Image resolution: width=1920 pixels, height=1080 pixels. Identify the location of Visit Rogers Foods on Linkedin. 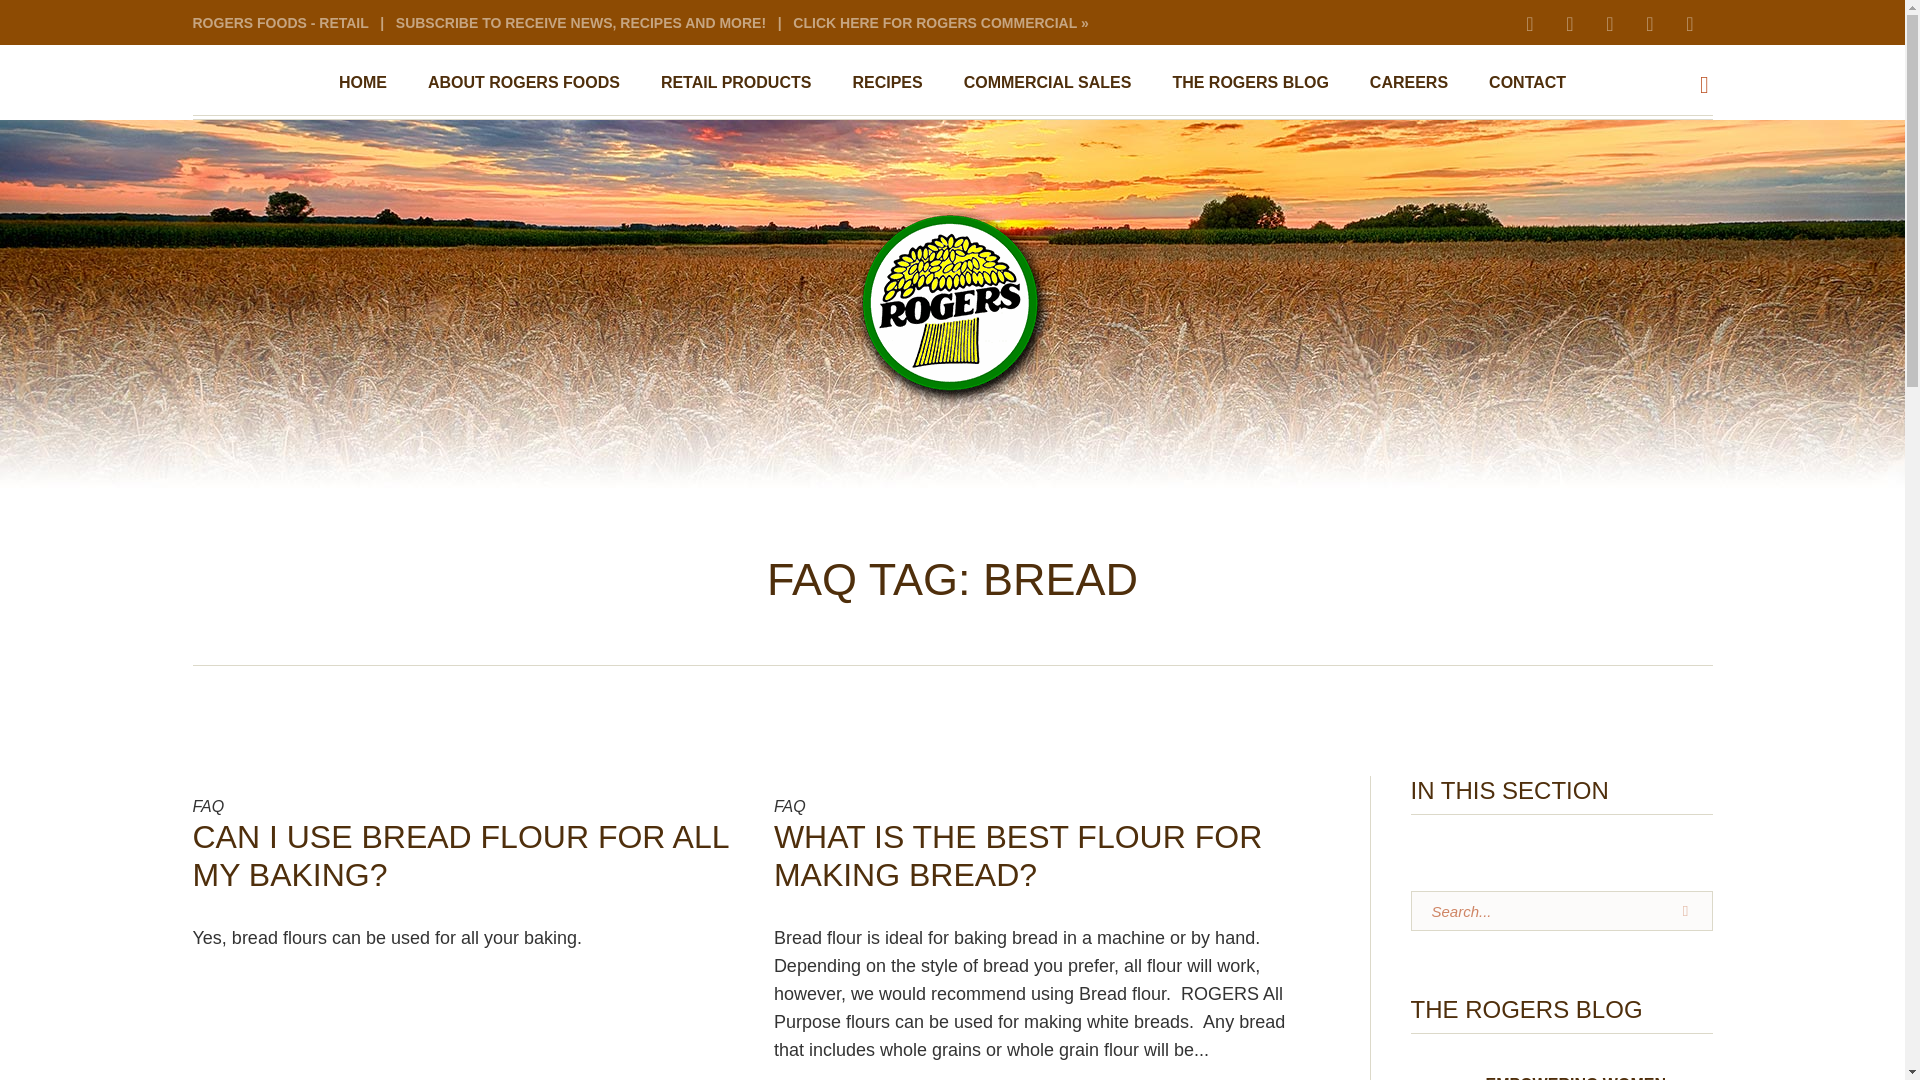
(1649, 22).